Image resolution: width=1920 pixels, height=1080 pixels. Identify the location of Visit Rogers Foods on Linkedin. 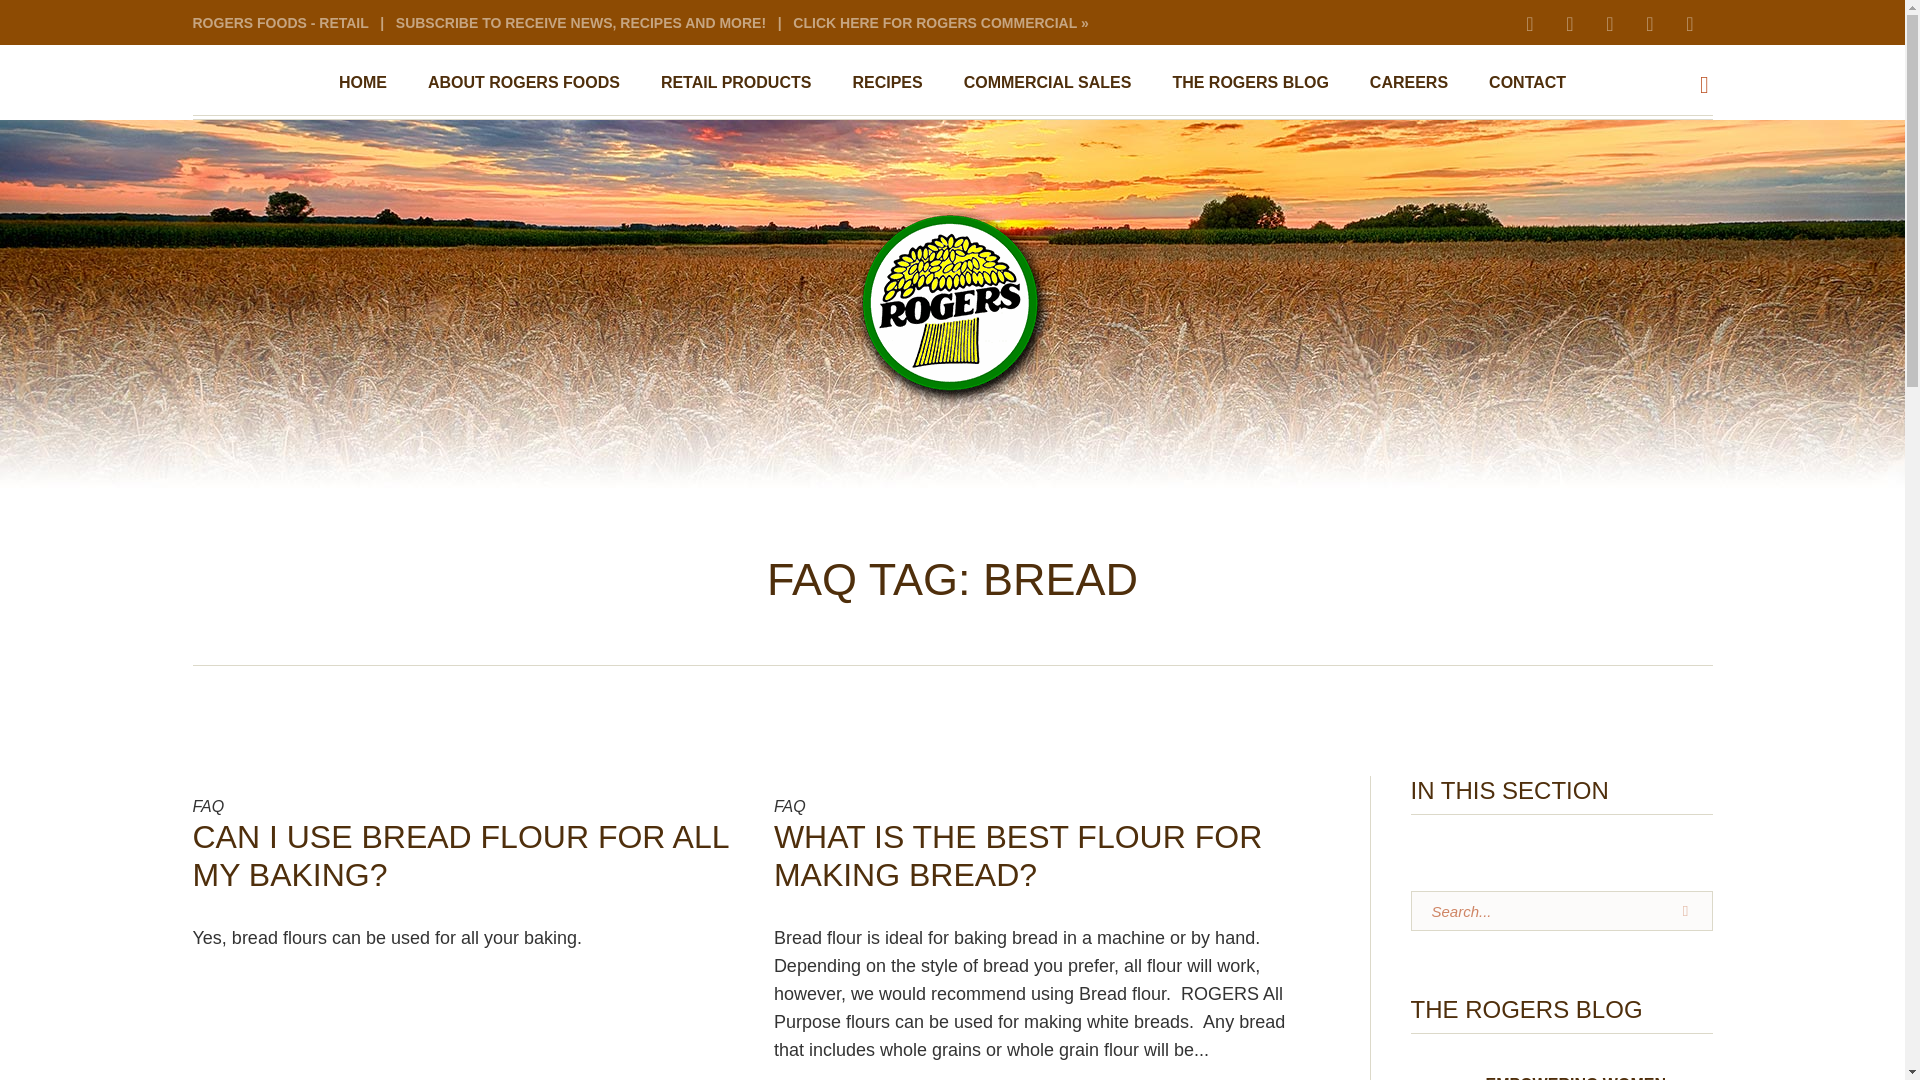
(1649, 22).